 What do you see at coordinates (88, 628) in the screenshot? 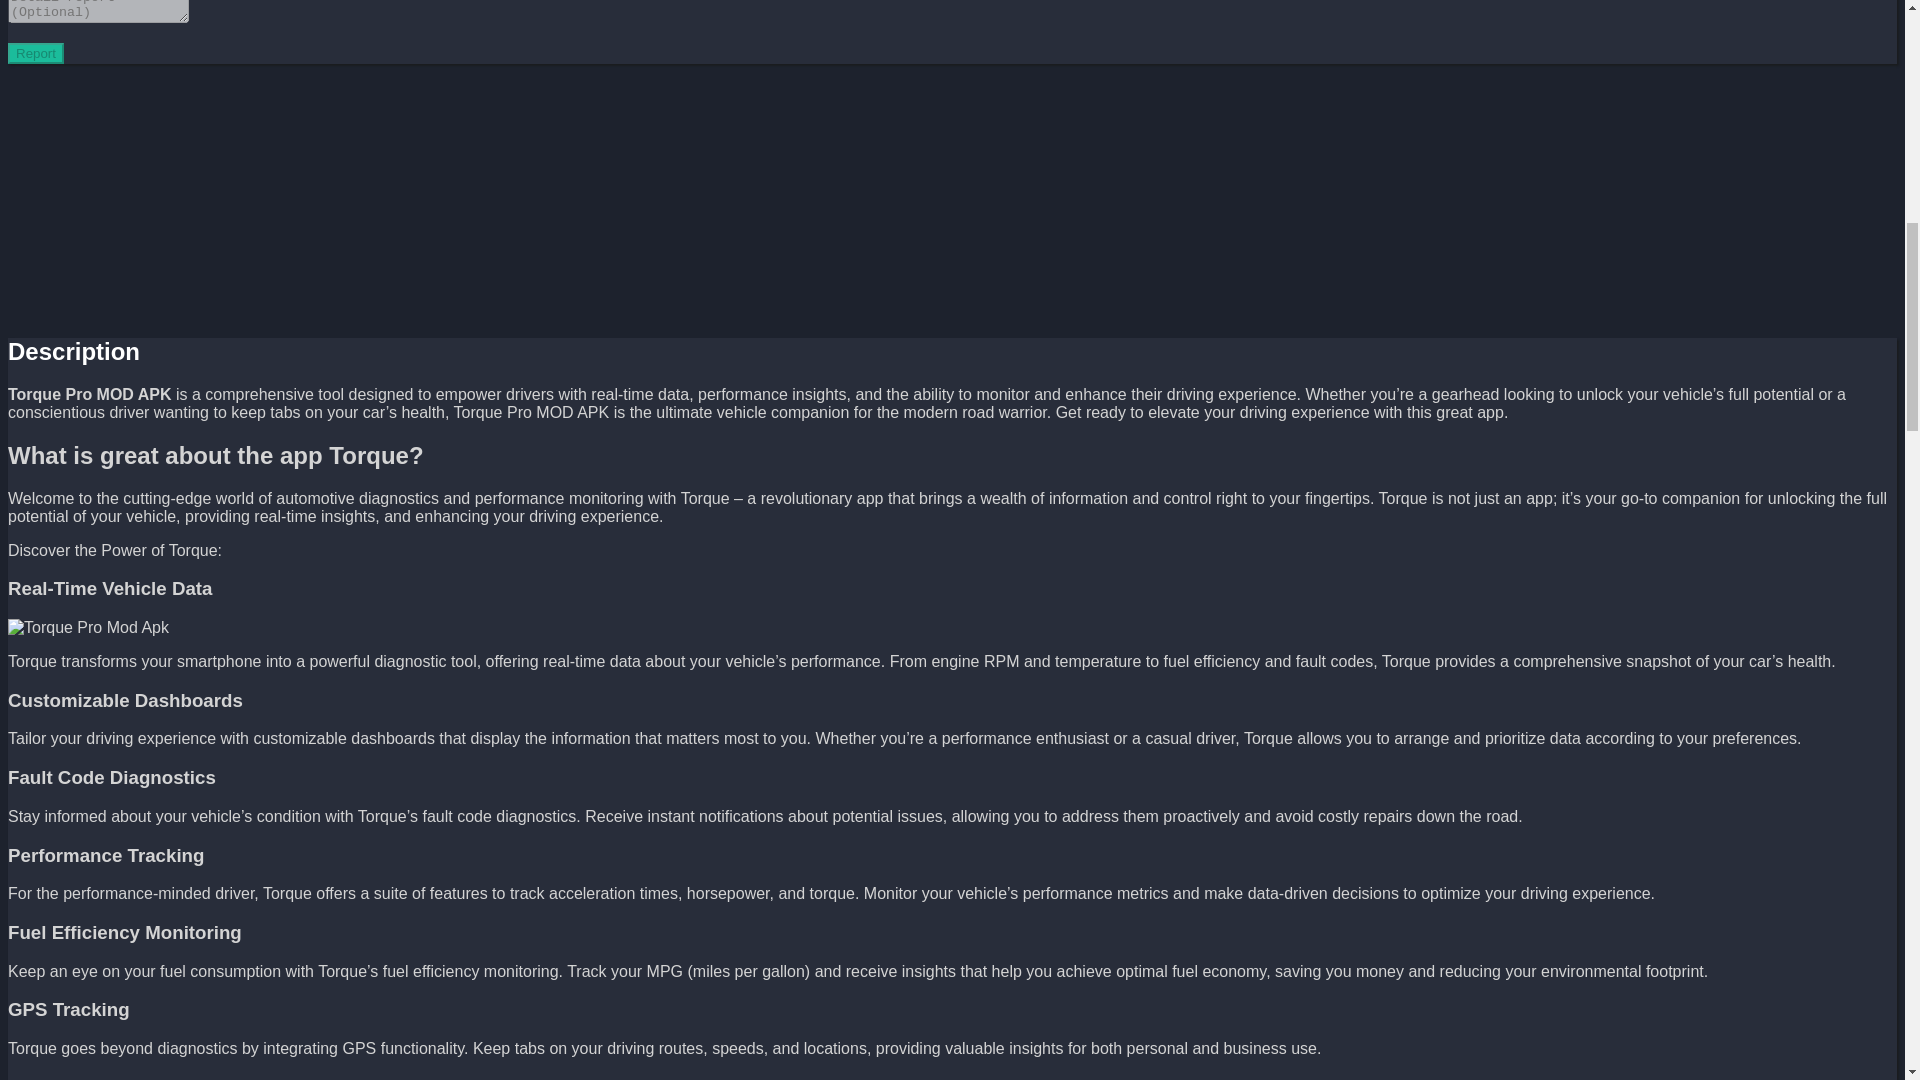
I see `Torque Pro Apk Mod 2` at bounding box center [88, 628].